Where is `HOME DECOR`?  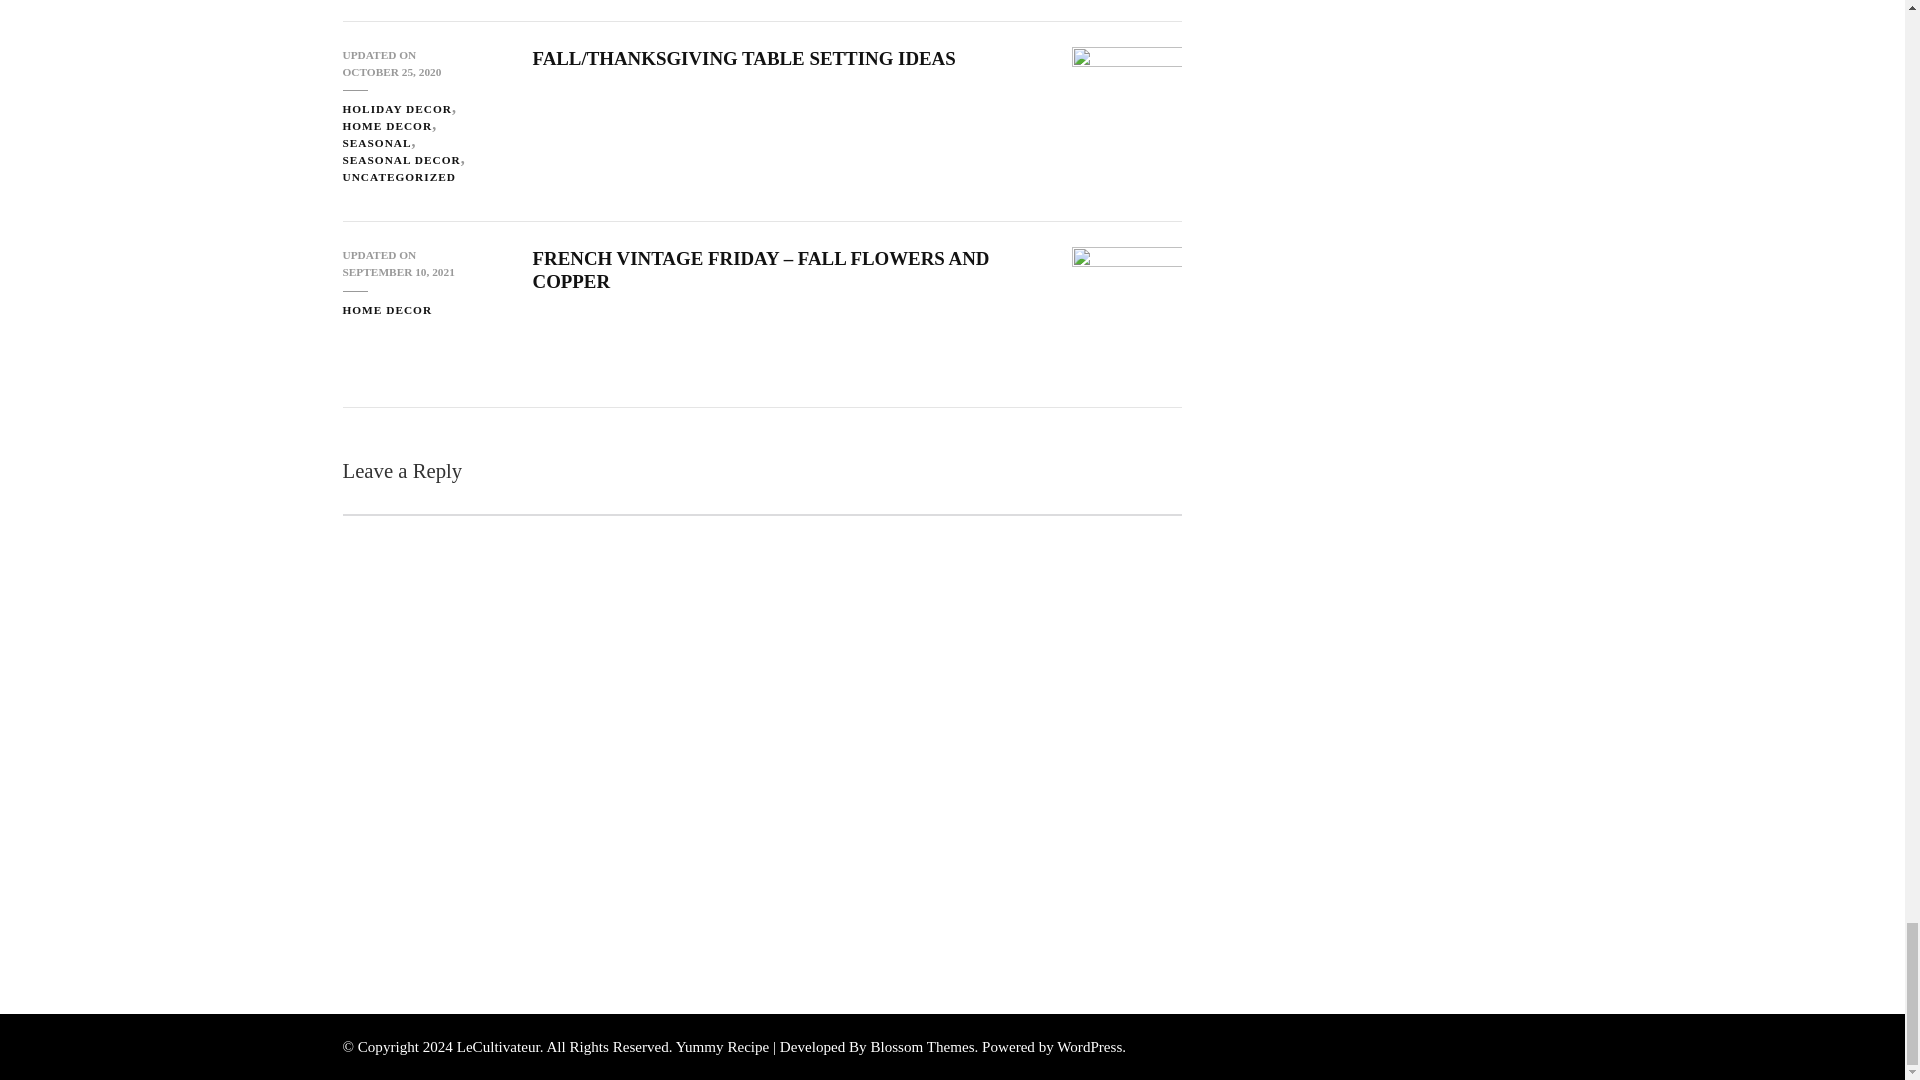
HOME DECOR is located at coordinates (391, 126).